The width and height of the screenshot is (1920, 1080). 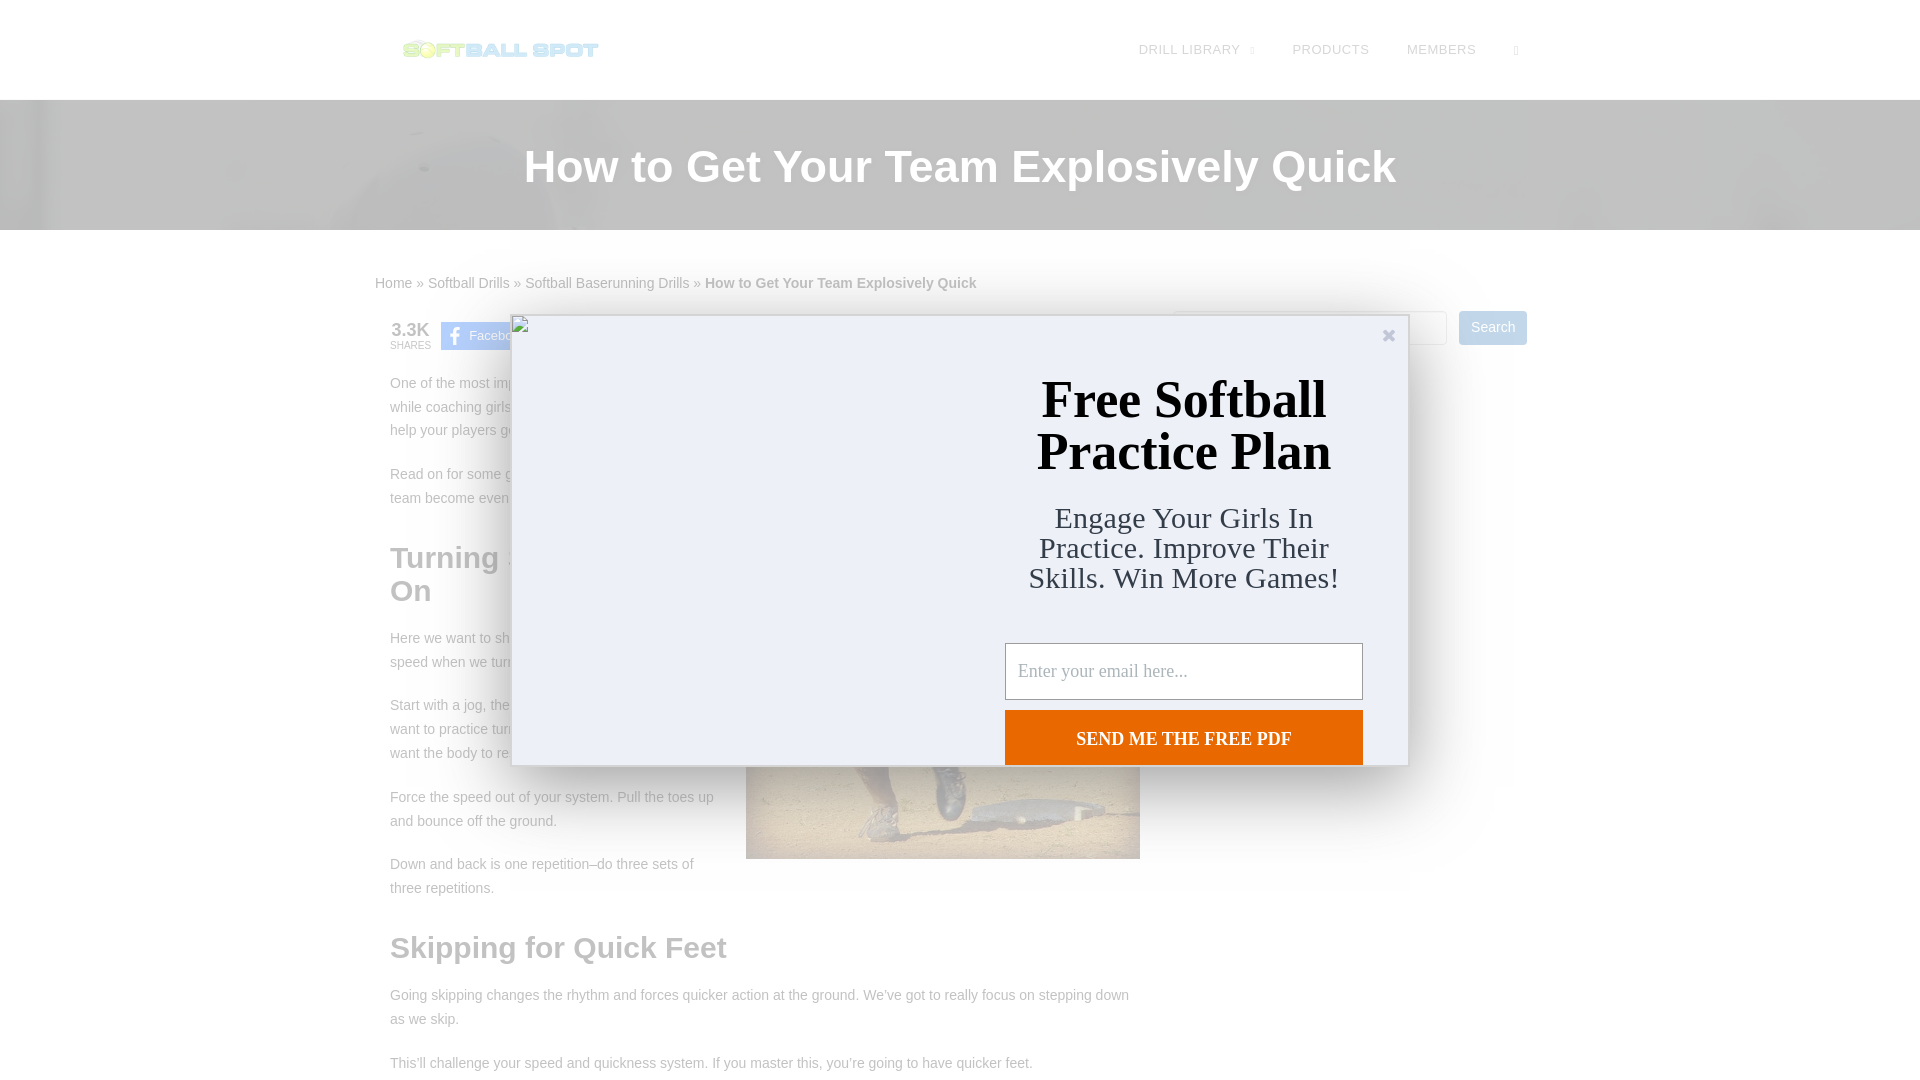 I want to click on Share on Facebook, so click(x=491, y=335).